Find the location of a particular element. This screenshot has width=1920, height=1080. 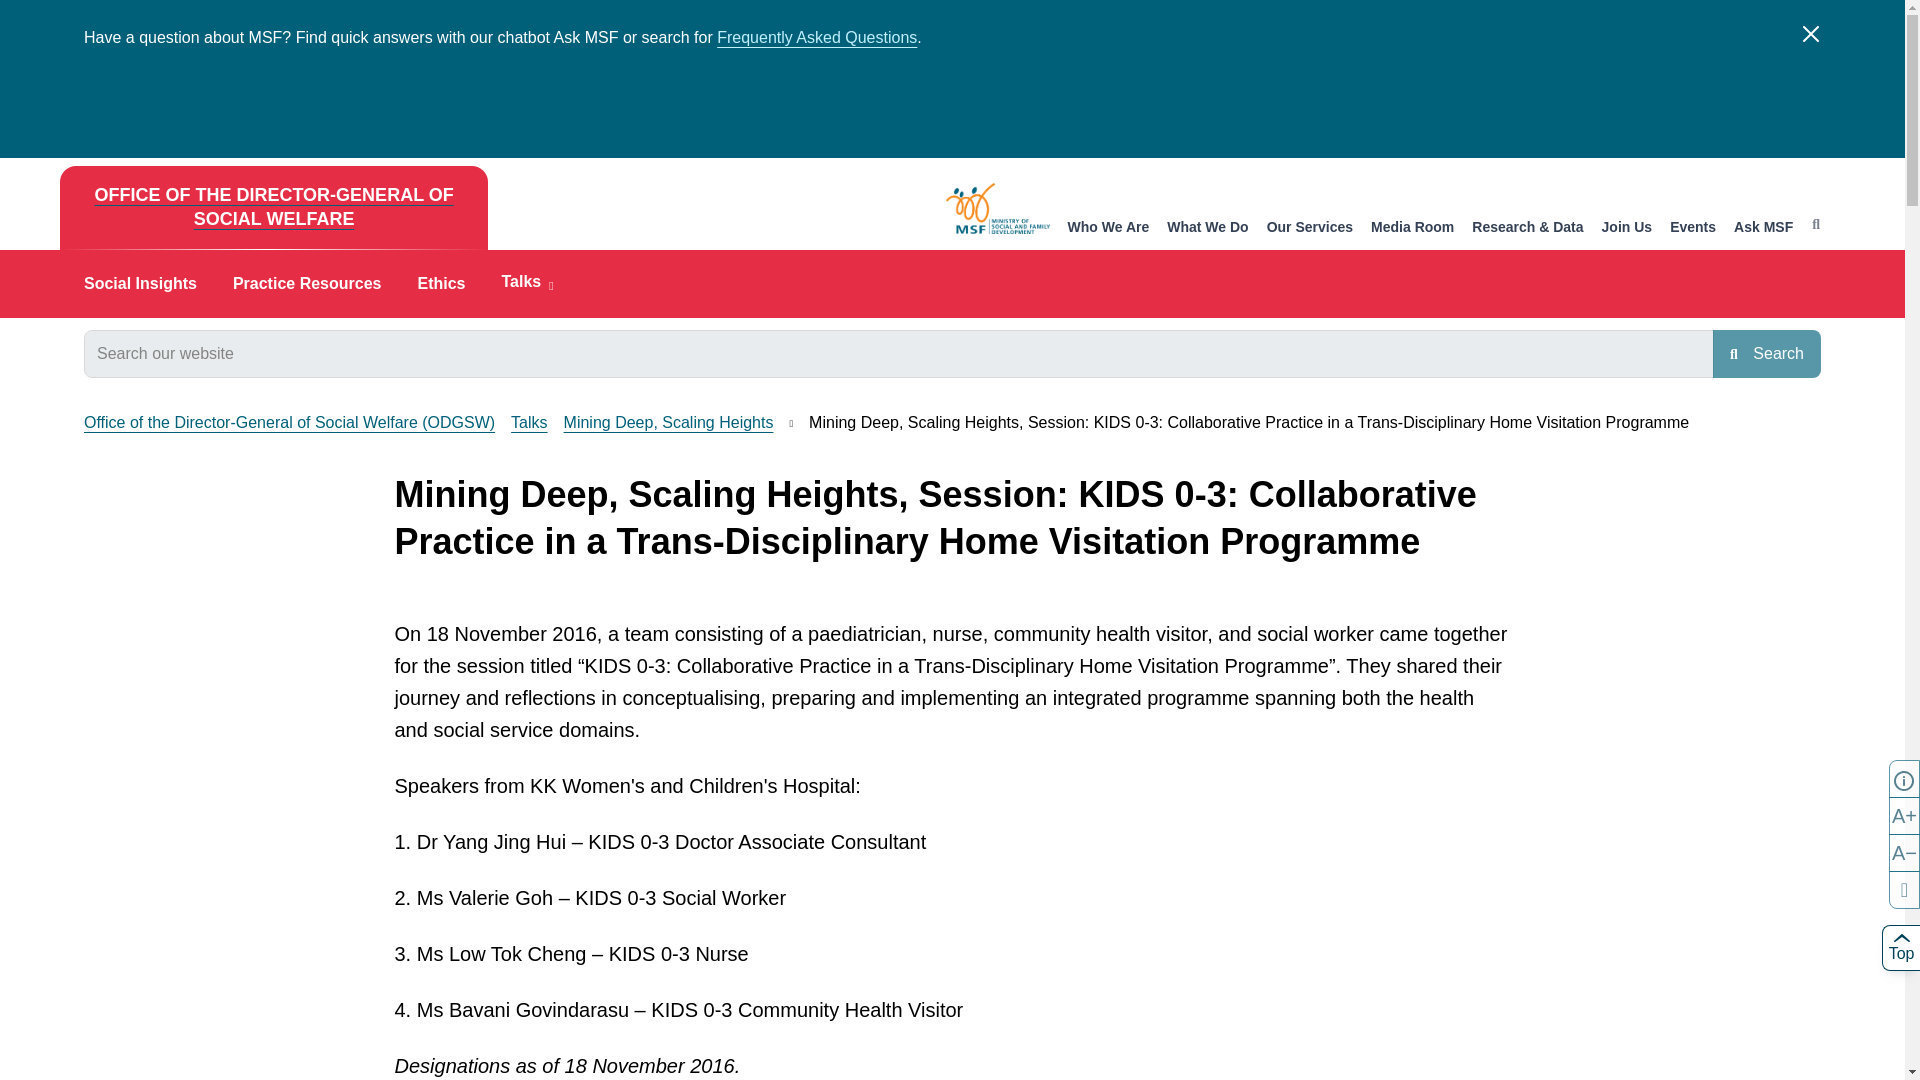

Our Services is located at coordinates (1310, 228).